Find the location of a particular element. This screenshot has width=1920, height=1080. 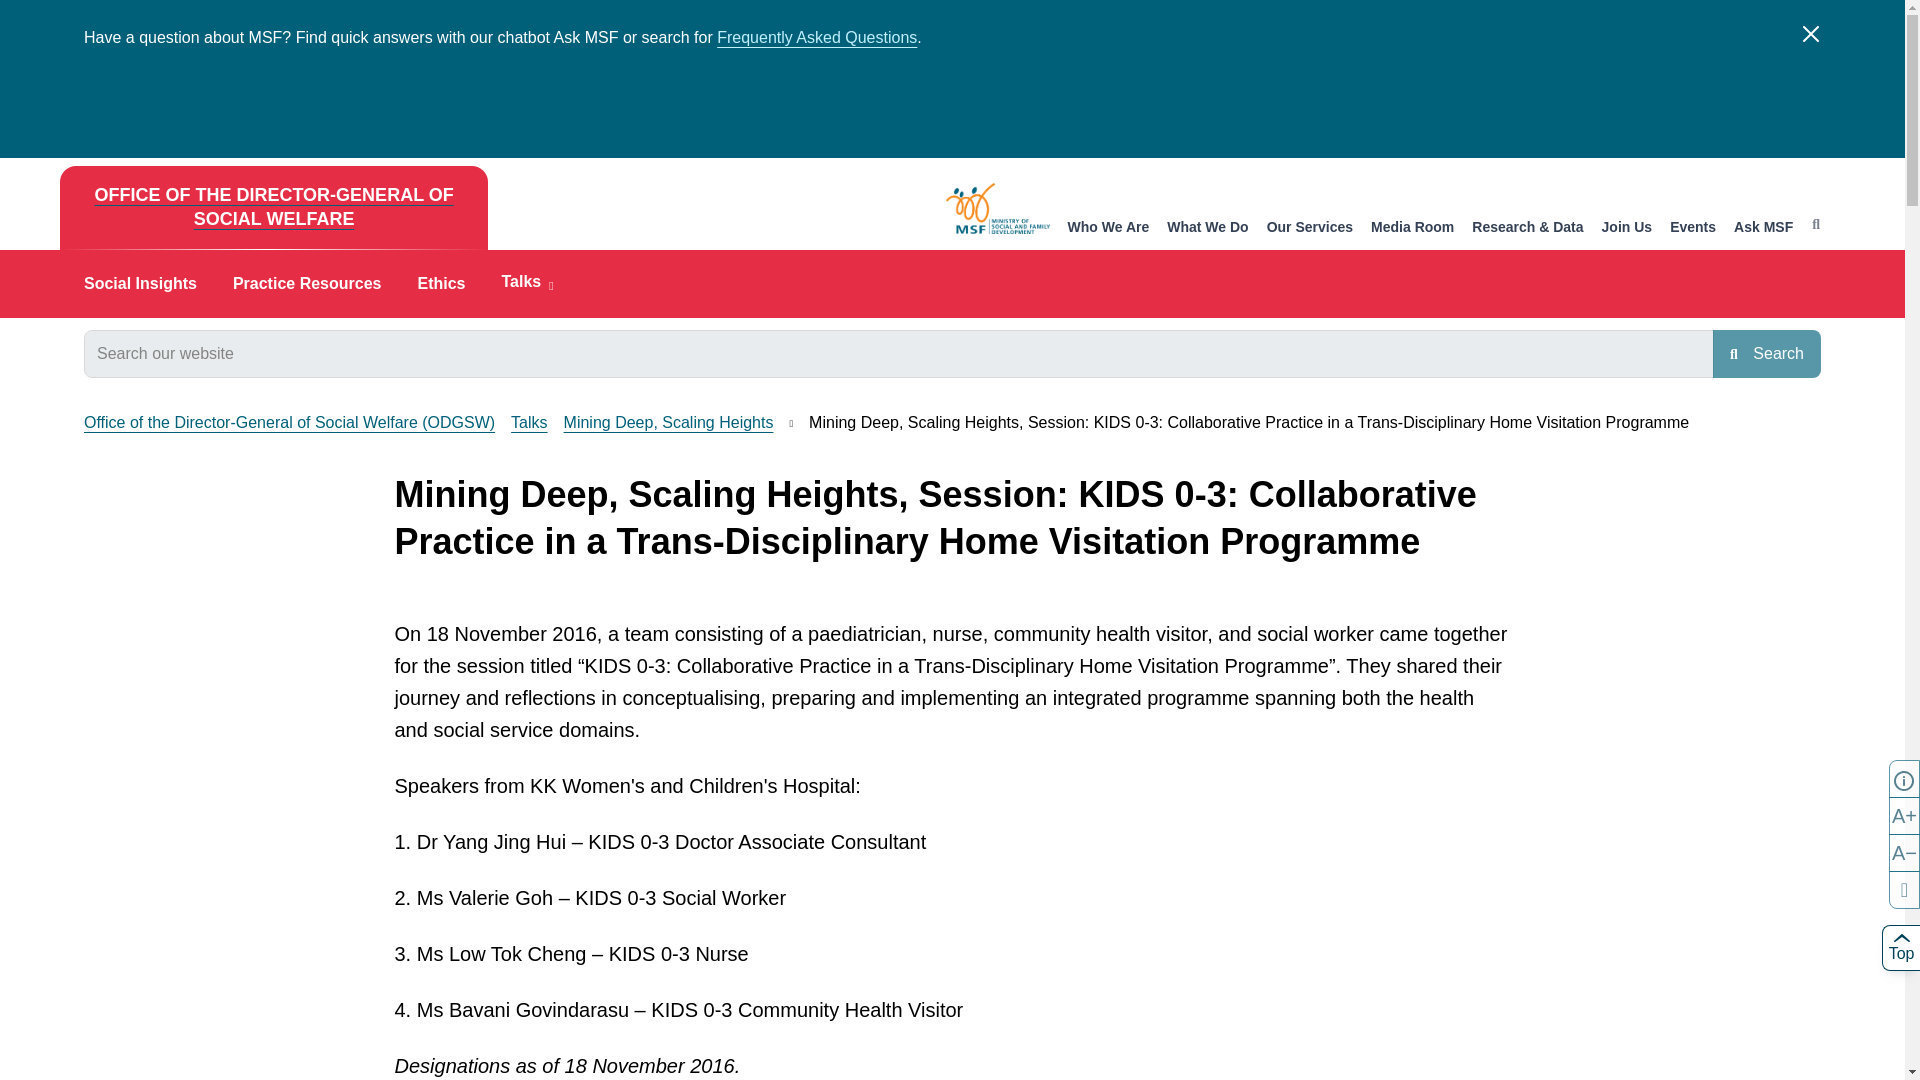

Our Services is located at coordinates (1310, 228).